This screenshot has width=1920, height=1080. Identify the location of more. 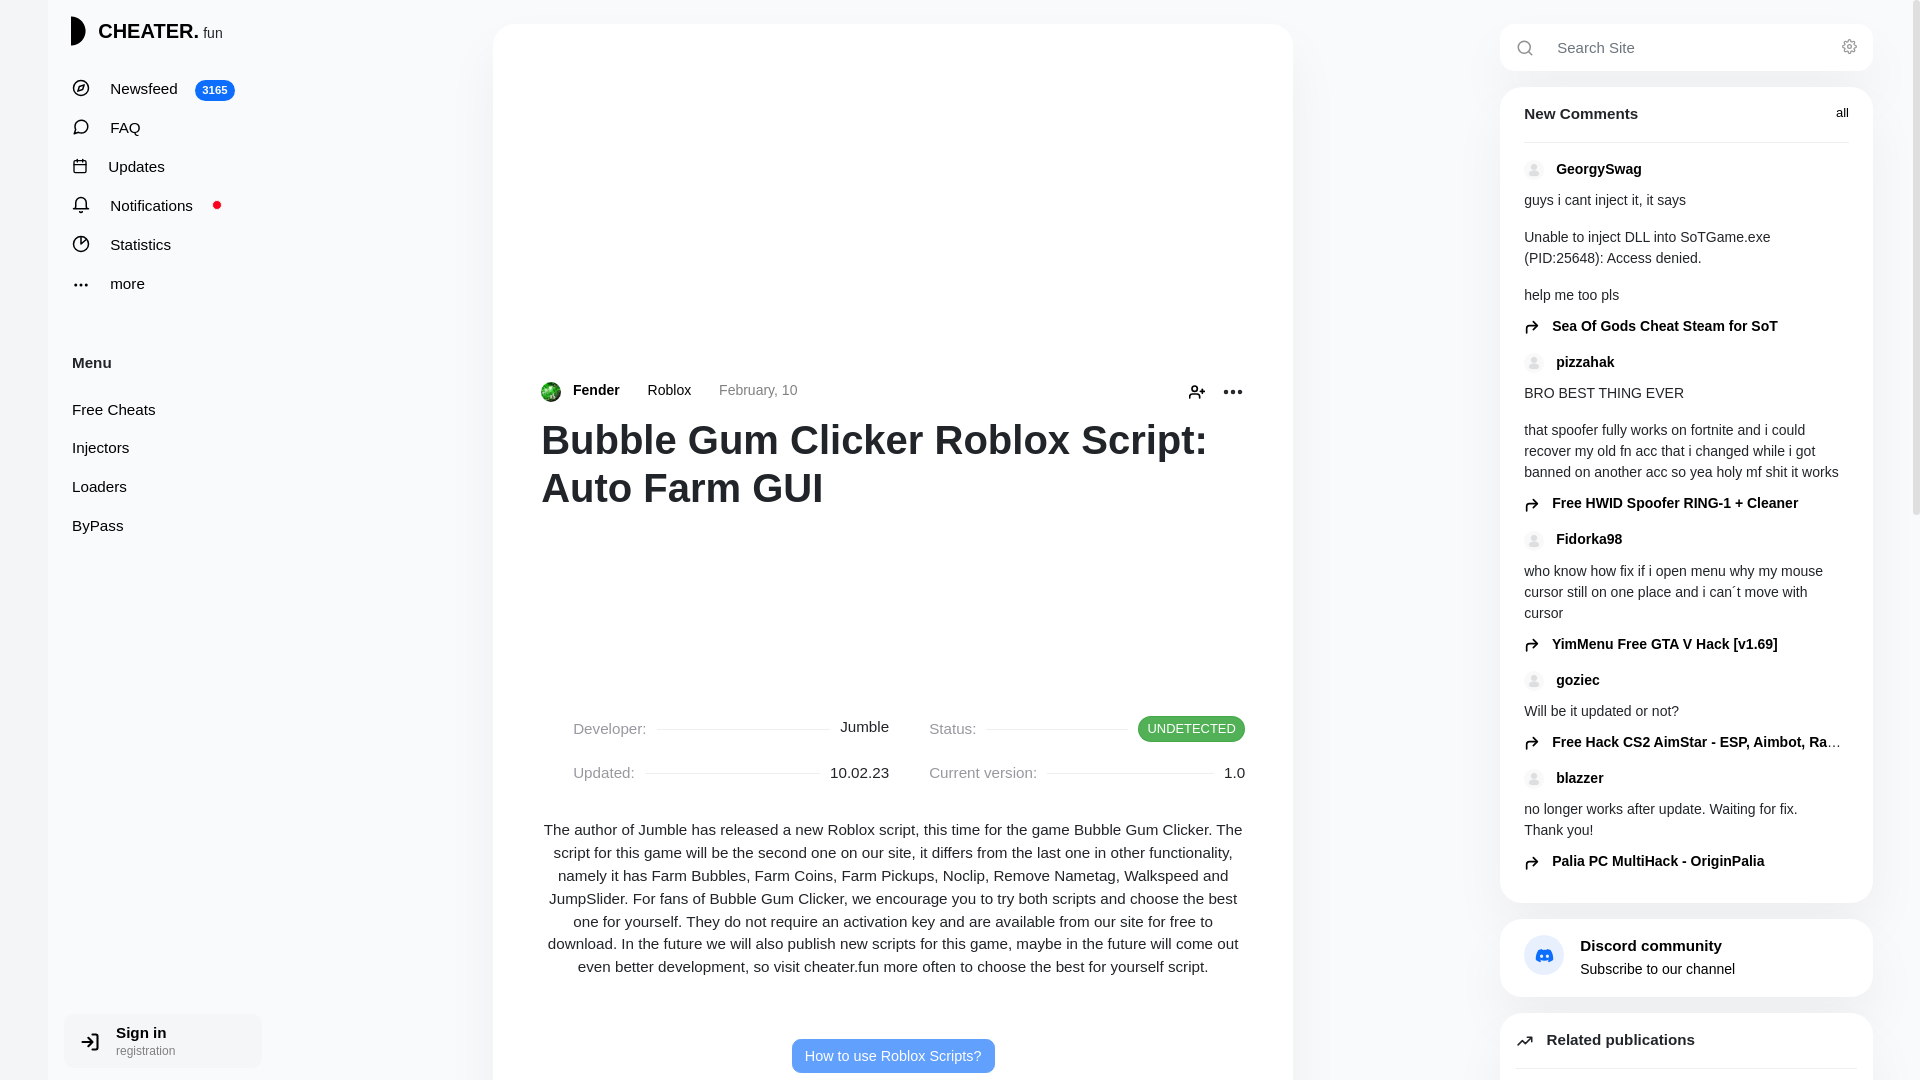
(153, 90).